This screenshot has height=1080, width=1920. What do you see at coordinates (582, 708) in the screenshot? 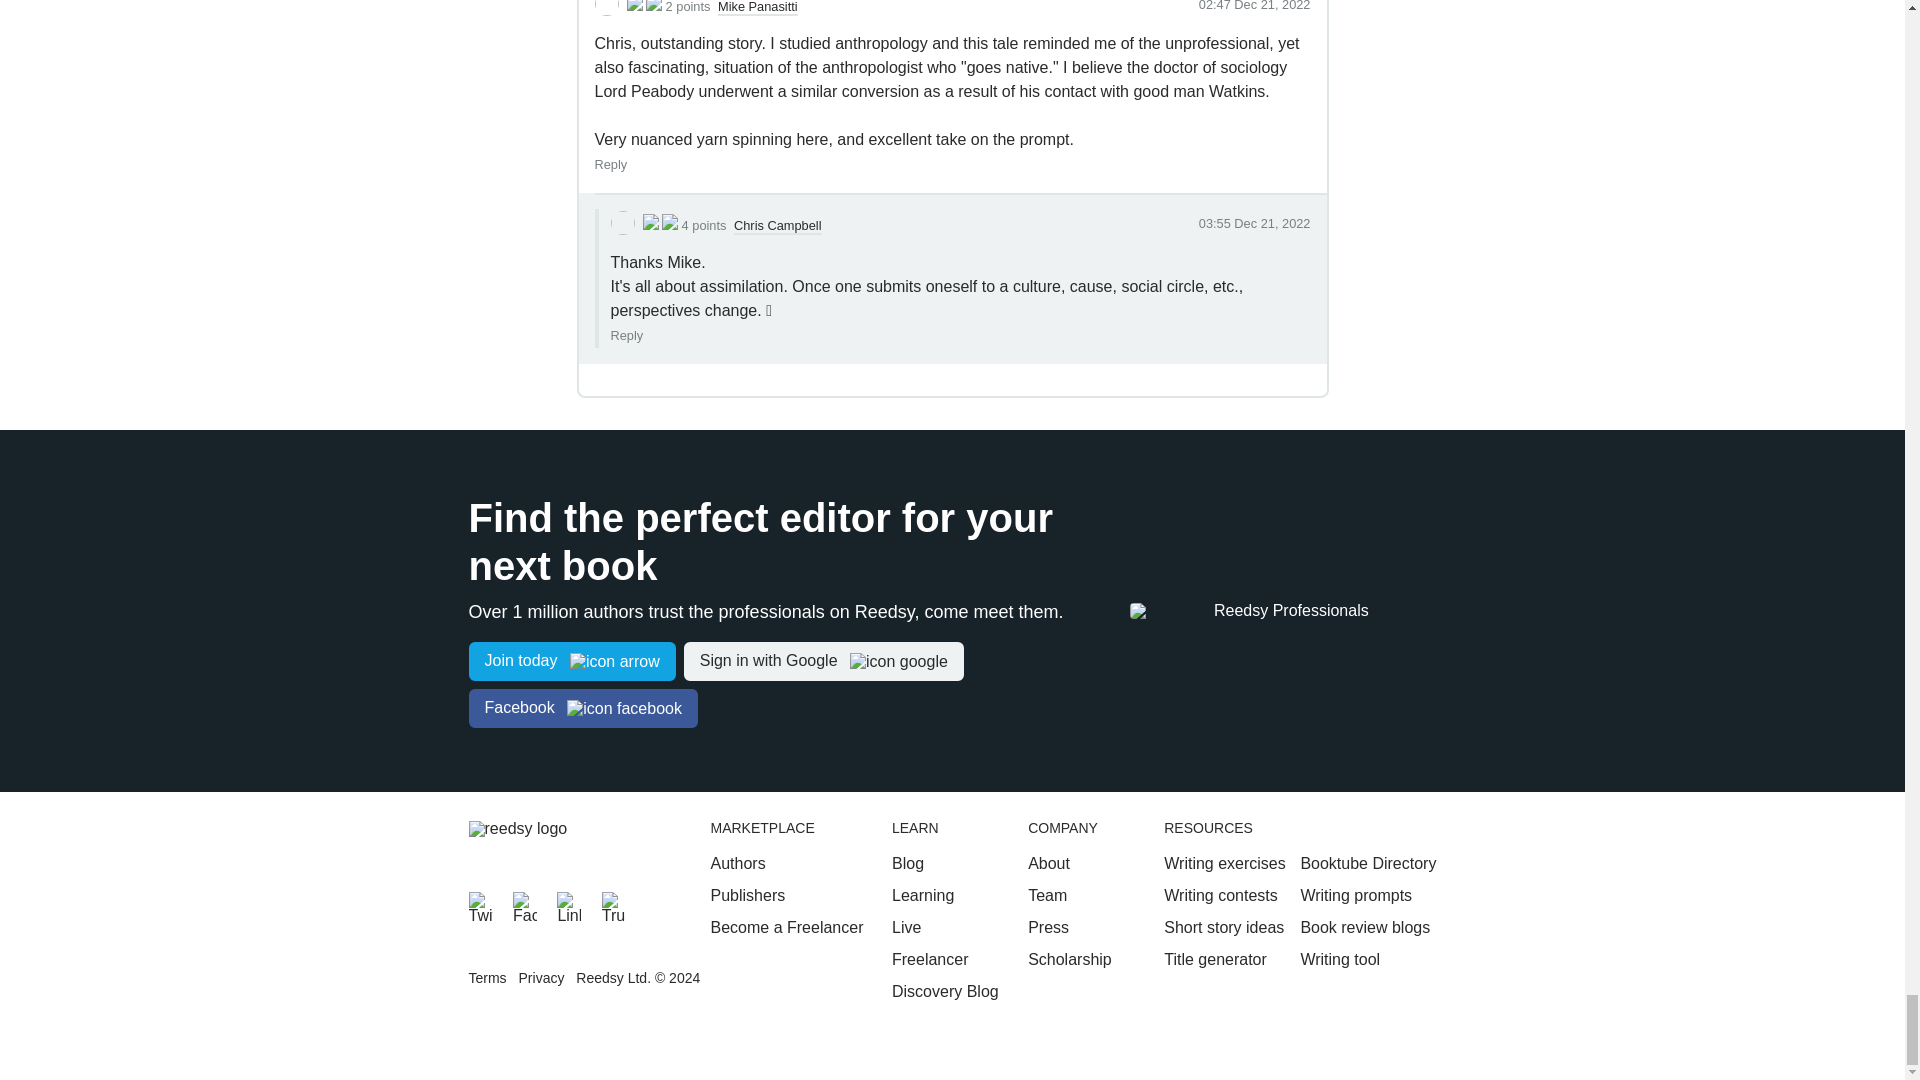
I see `Sign in with Facebook` at bounding box center [582, 708].